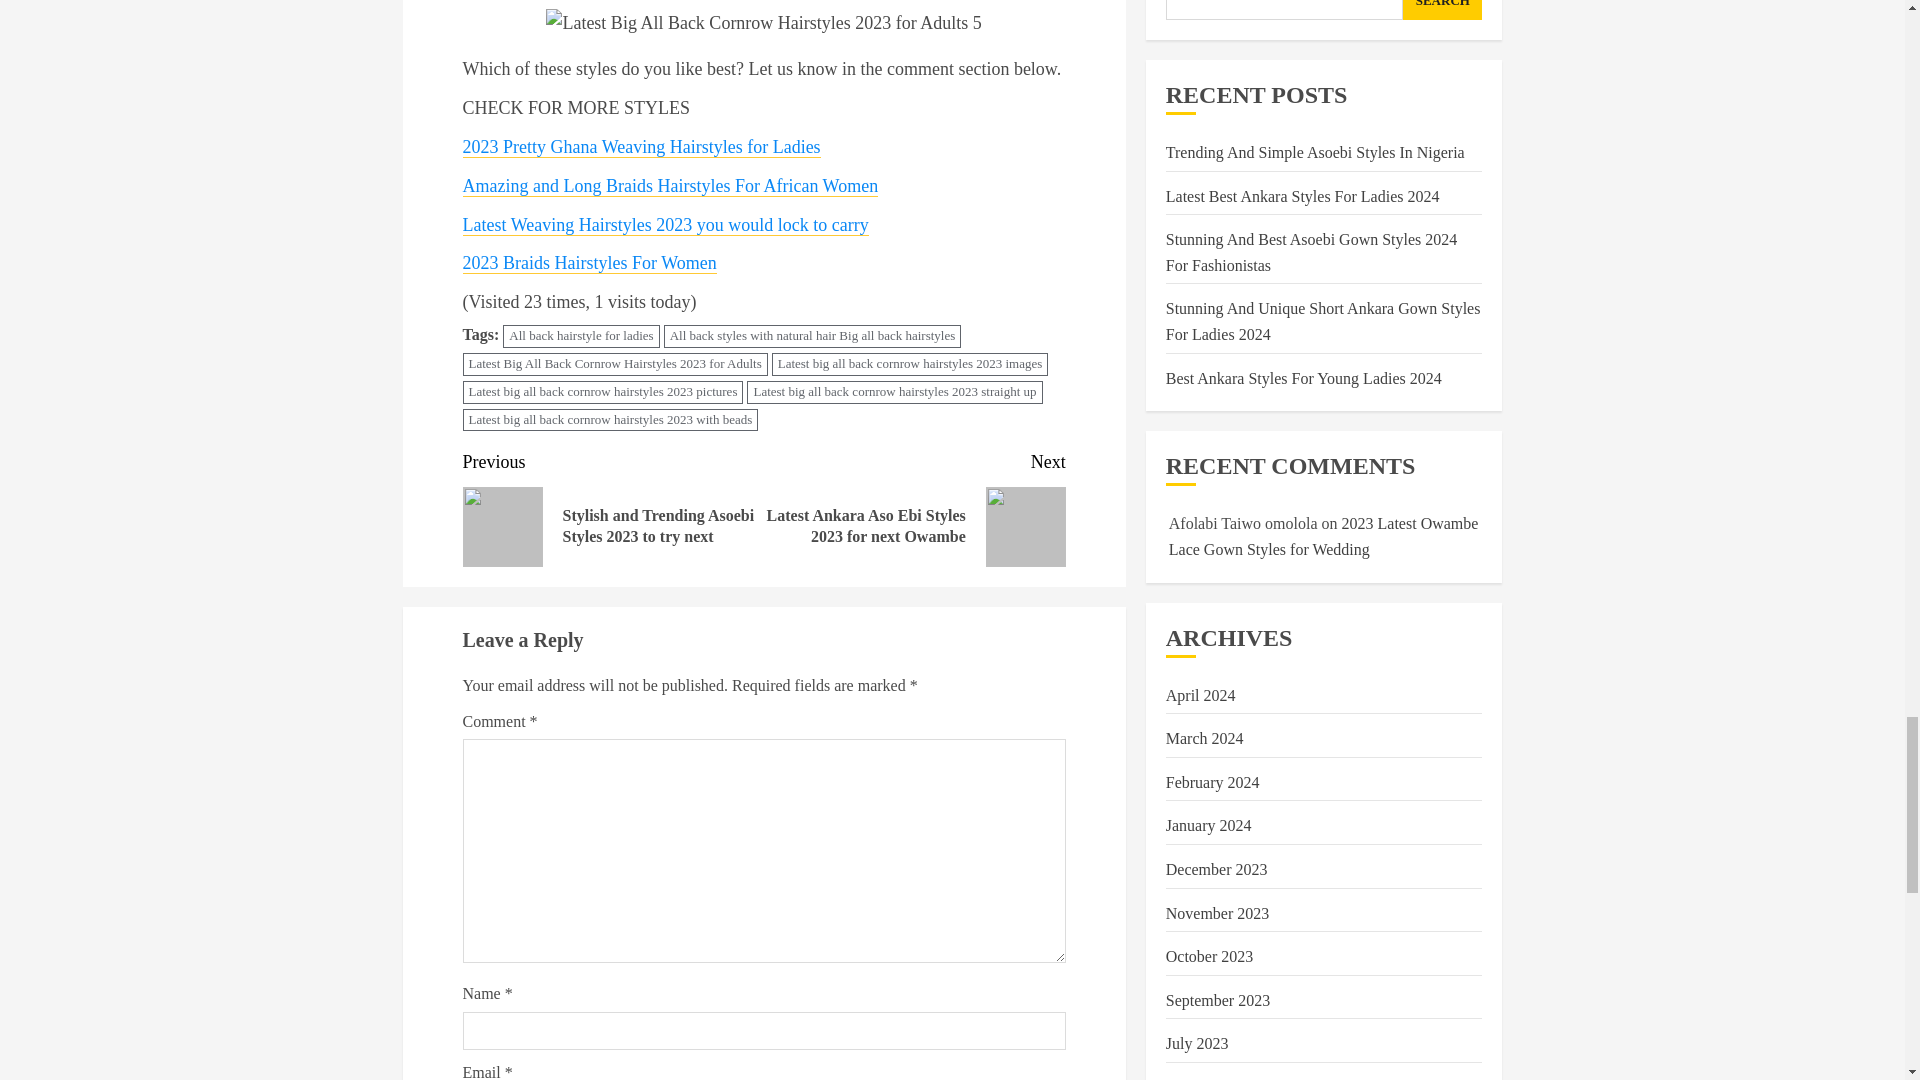 The height and width of the screenshot is (1080, 1920). I want to click on Latest Big All Back Cornrow Hairstyles 2023 for Adults, so click(614, 364).